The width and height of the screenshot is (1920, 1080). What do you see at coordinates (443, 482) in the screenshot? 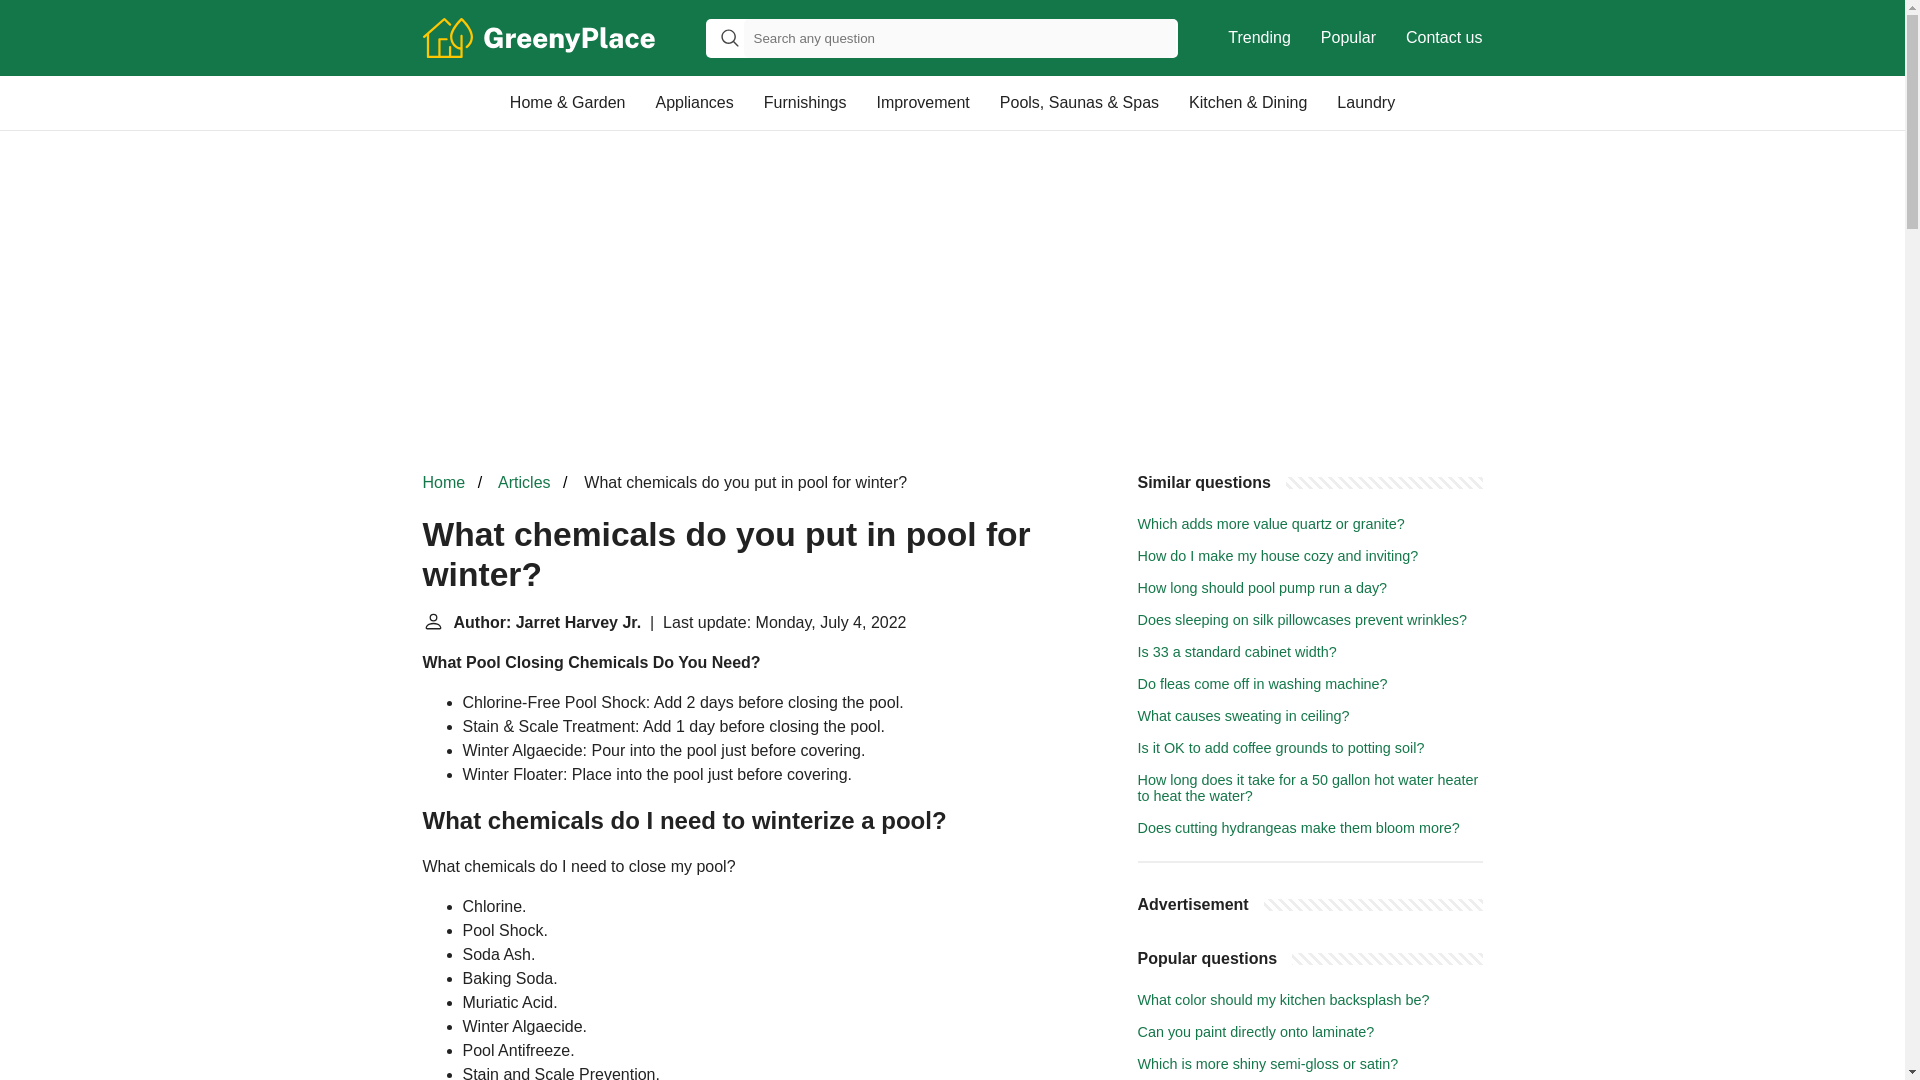
I see `Home` at bounding box center [443, 482].